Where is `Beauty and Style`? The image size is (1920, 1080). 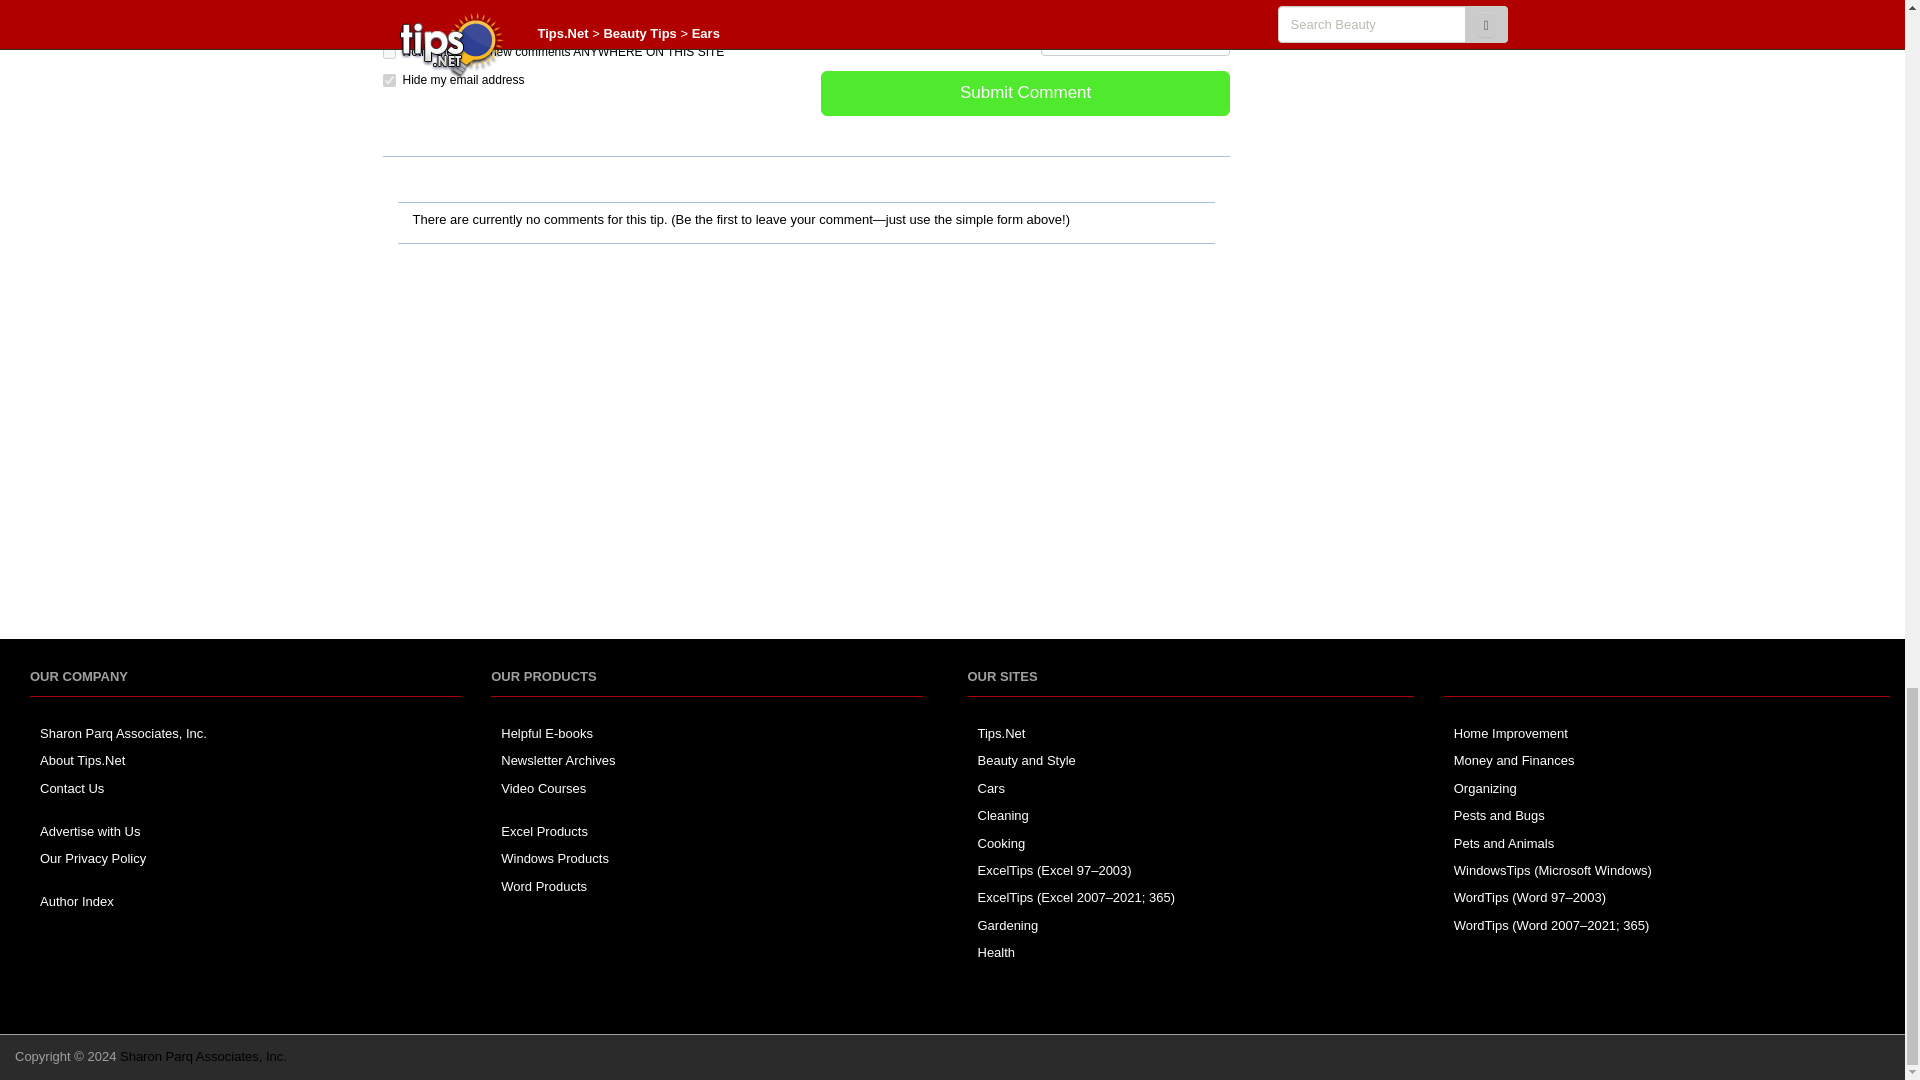 Beauty and Style is located at coordinates (1026, 760).